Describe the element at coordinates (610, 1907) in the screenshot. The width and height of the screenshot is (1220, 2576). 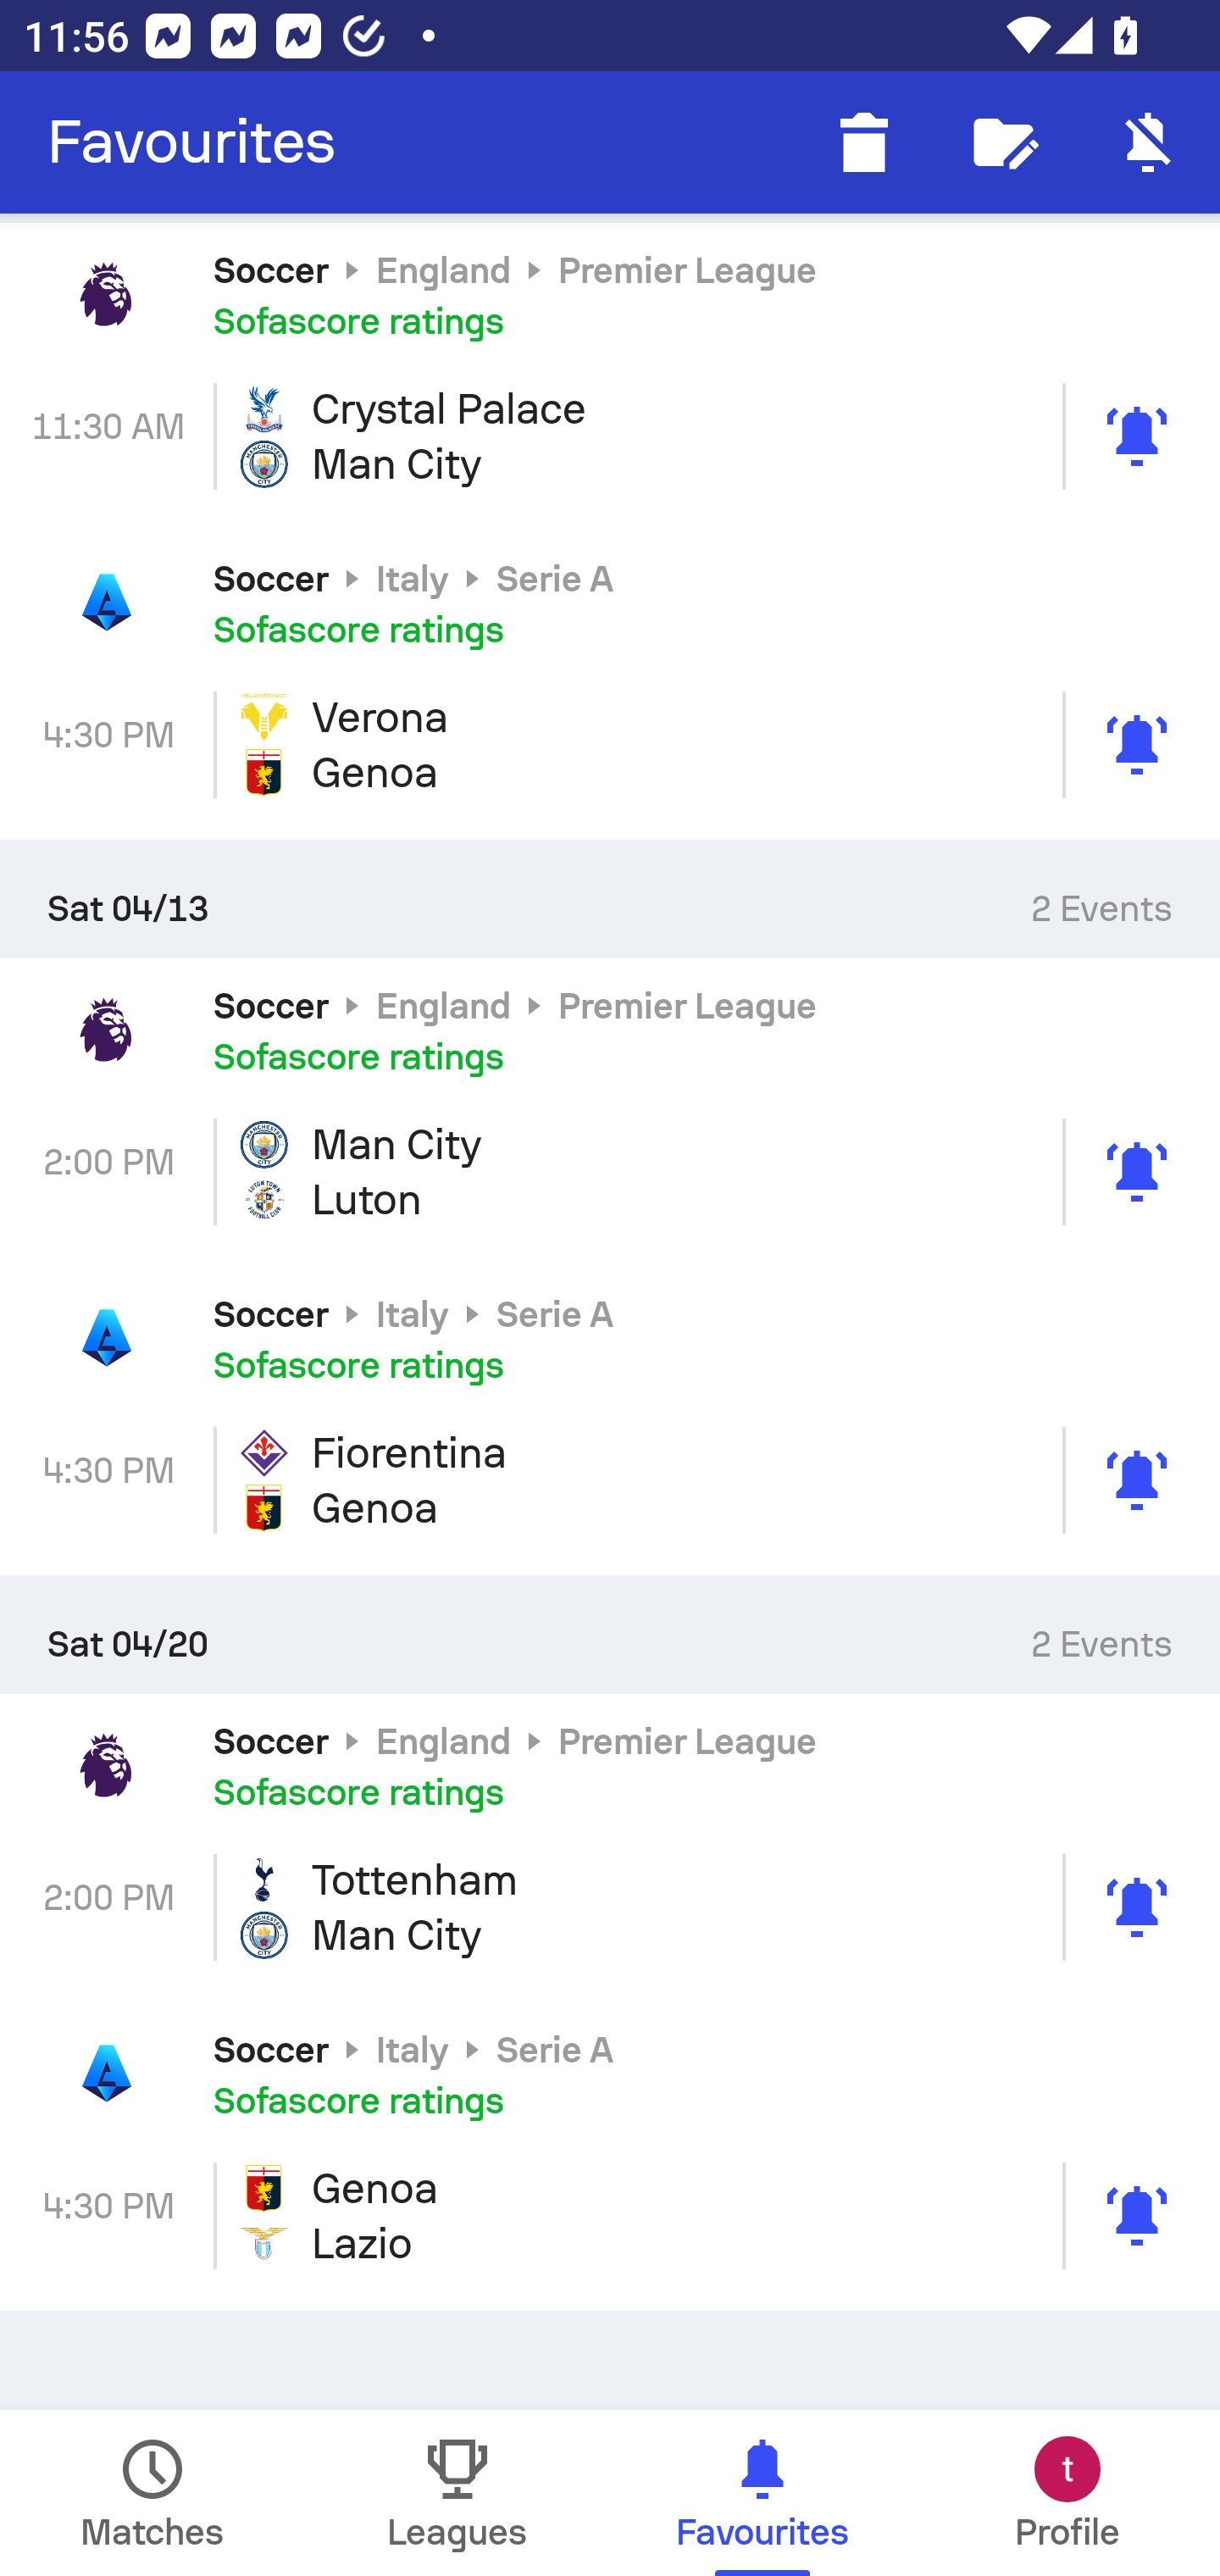
I see `2:00 PM Tottenham  Man City` at that location.